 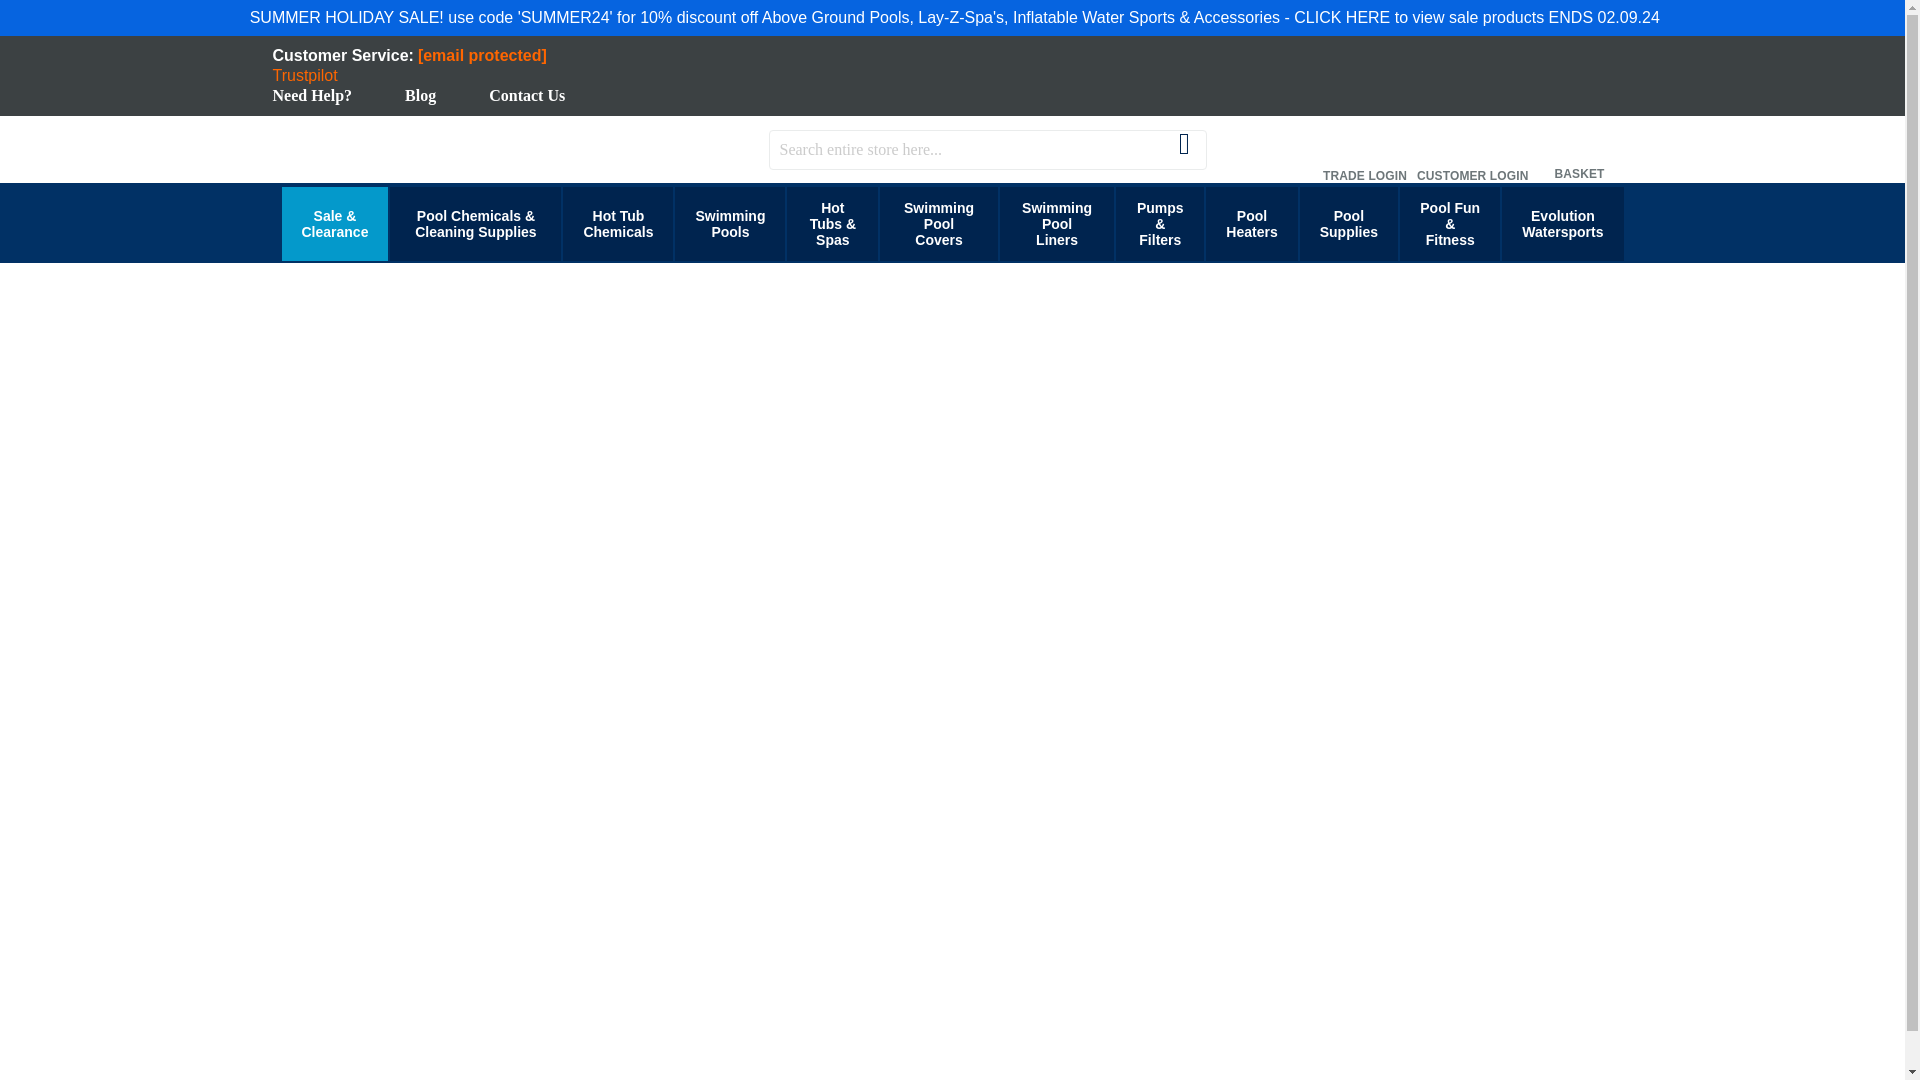 What do you see at coordinates (304, 75) in the screenshot?
I see `Trustpilot` at bounding box center [304, 75].